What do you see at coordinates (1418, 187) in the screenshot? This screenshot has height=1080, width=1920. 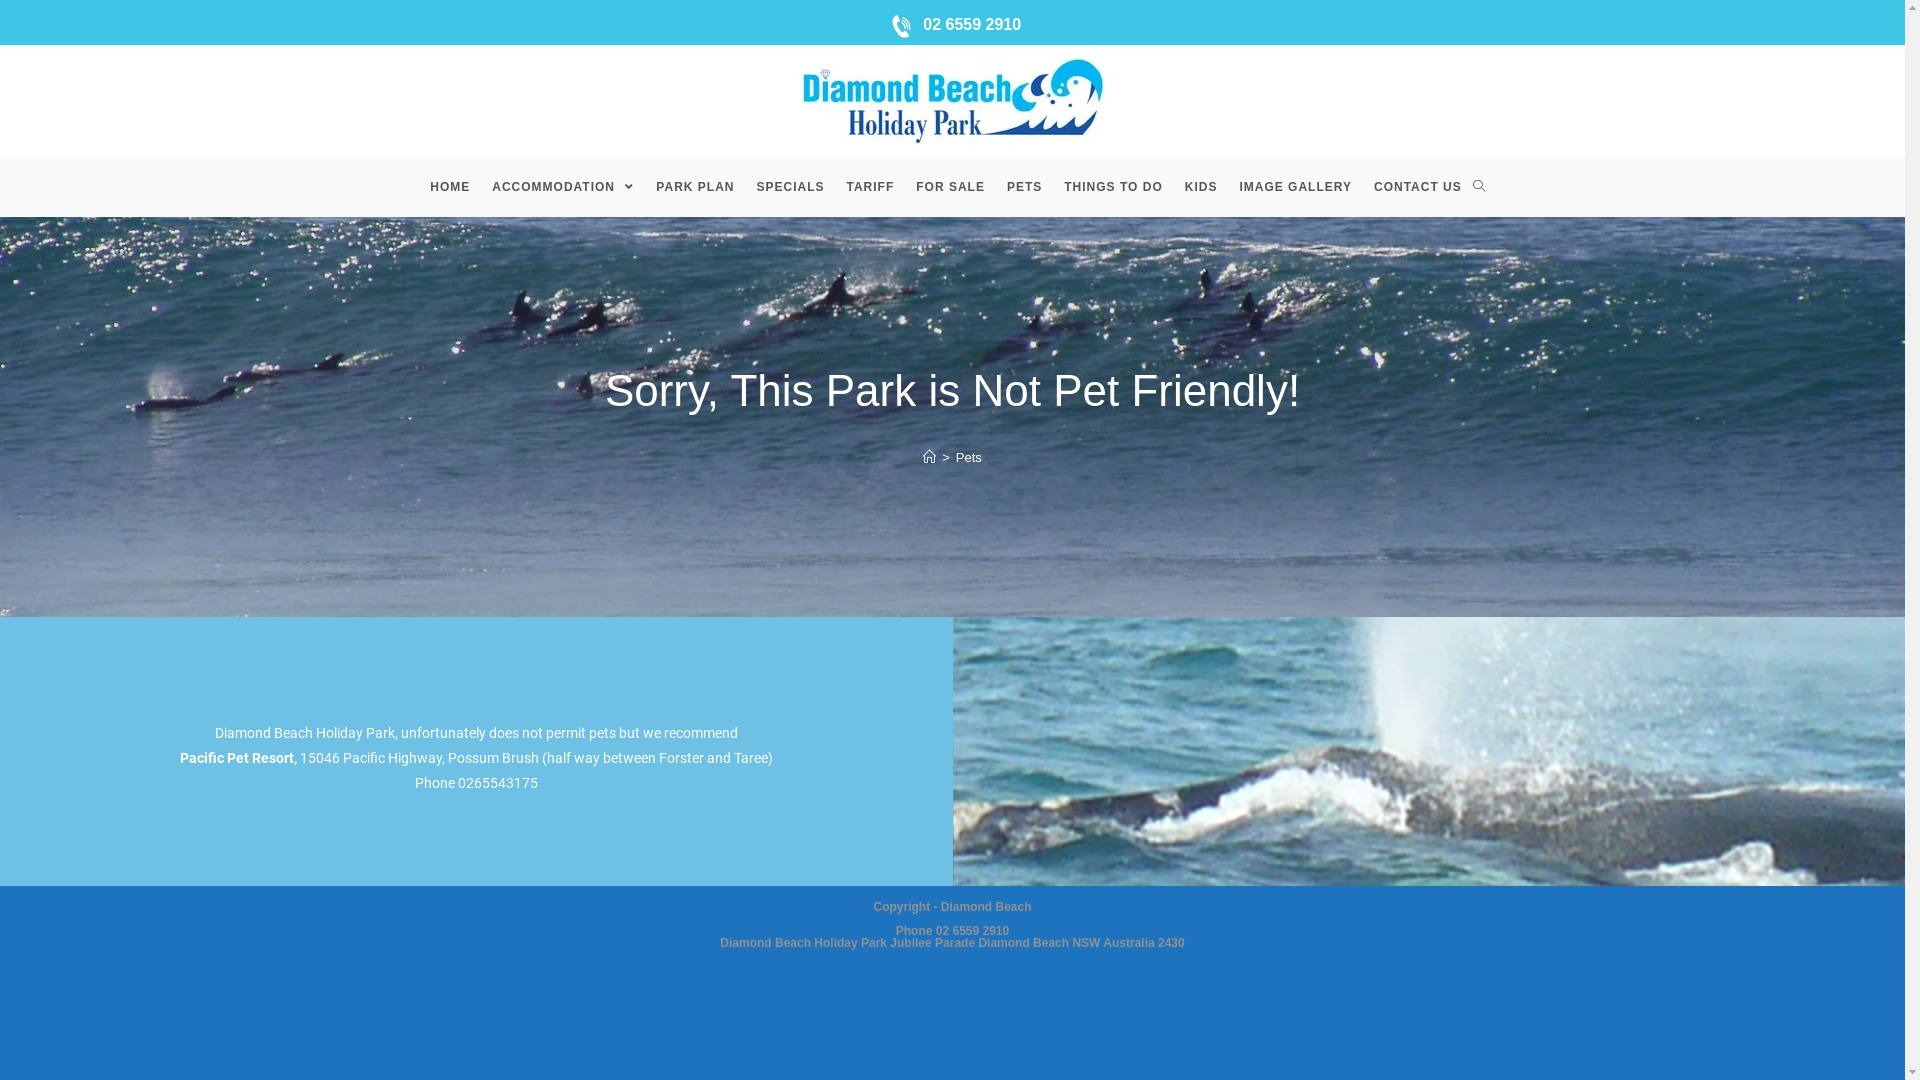 I see `CONTACT US` at bounding box center [1418, 187].